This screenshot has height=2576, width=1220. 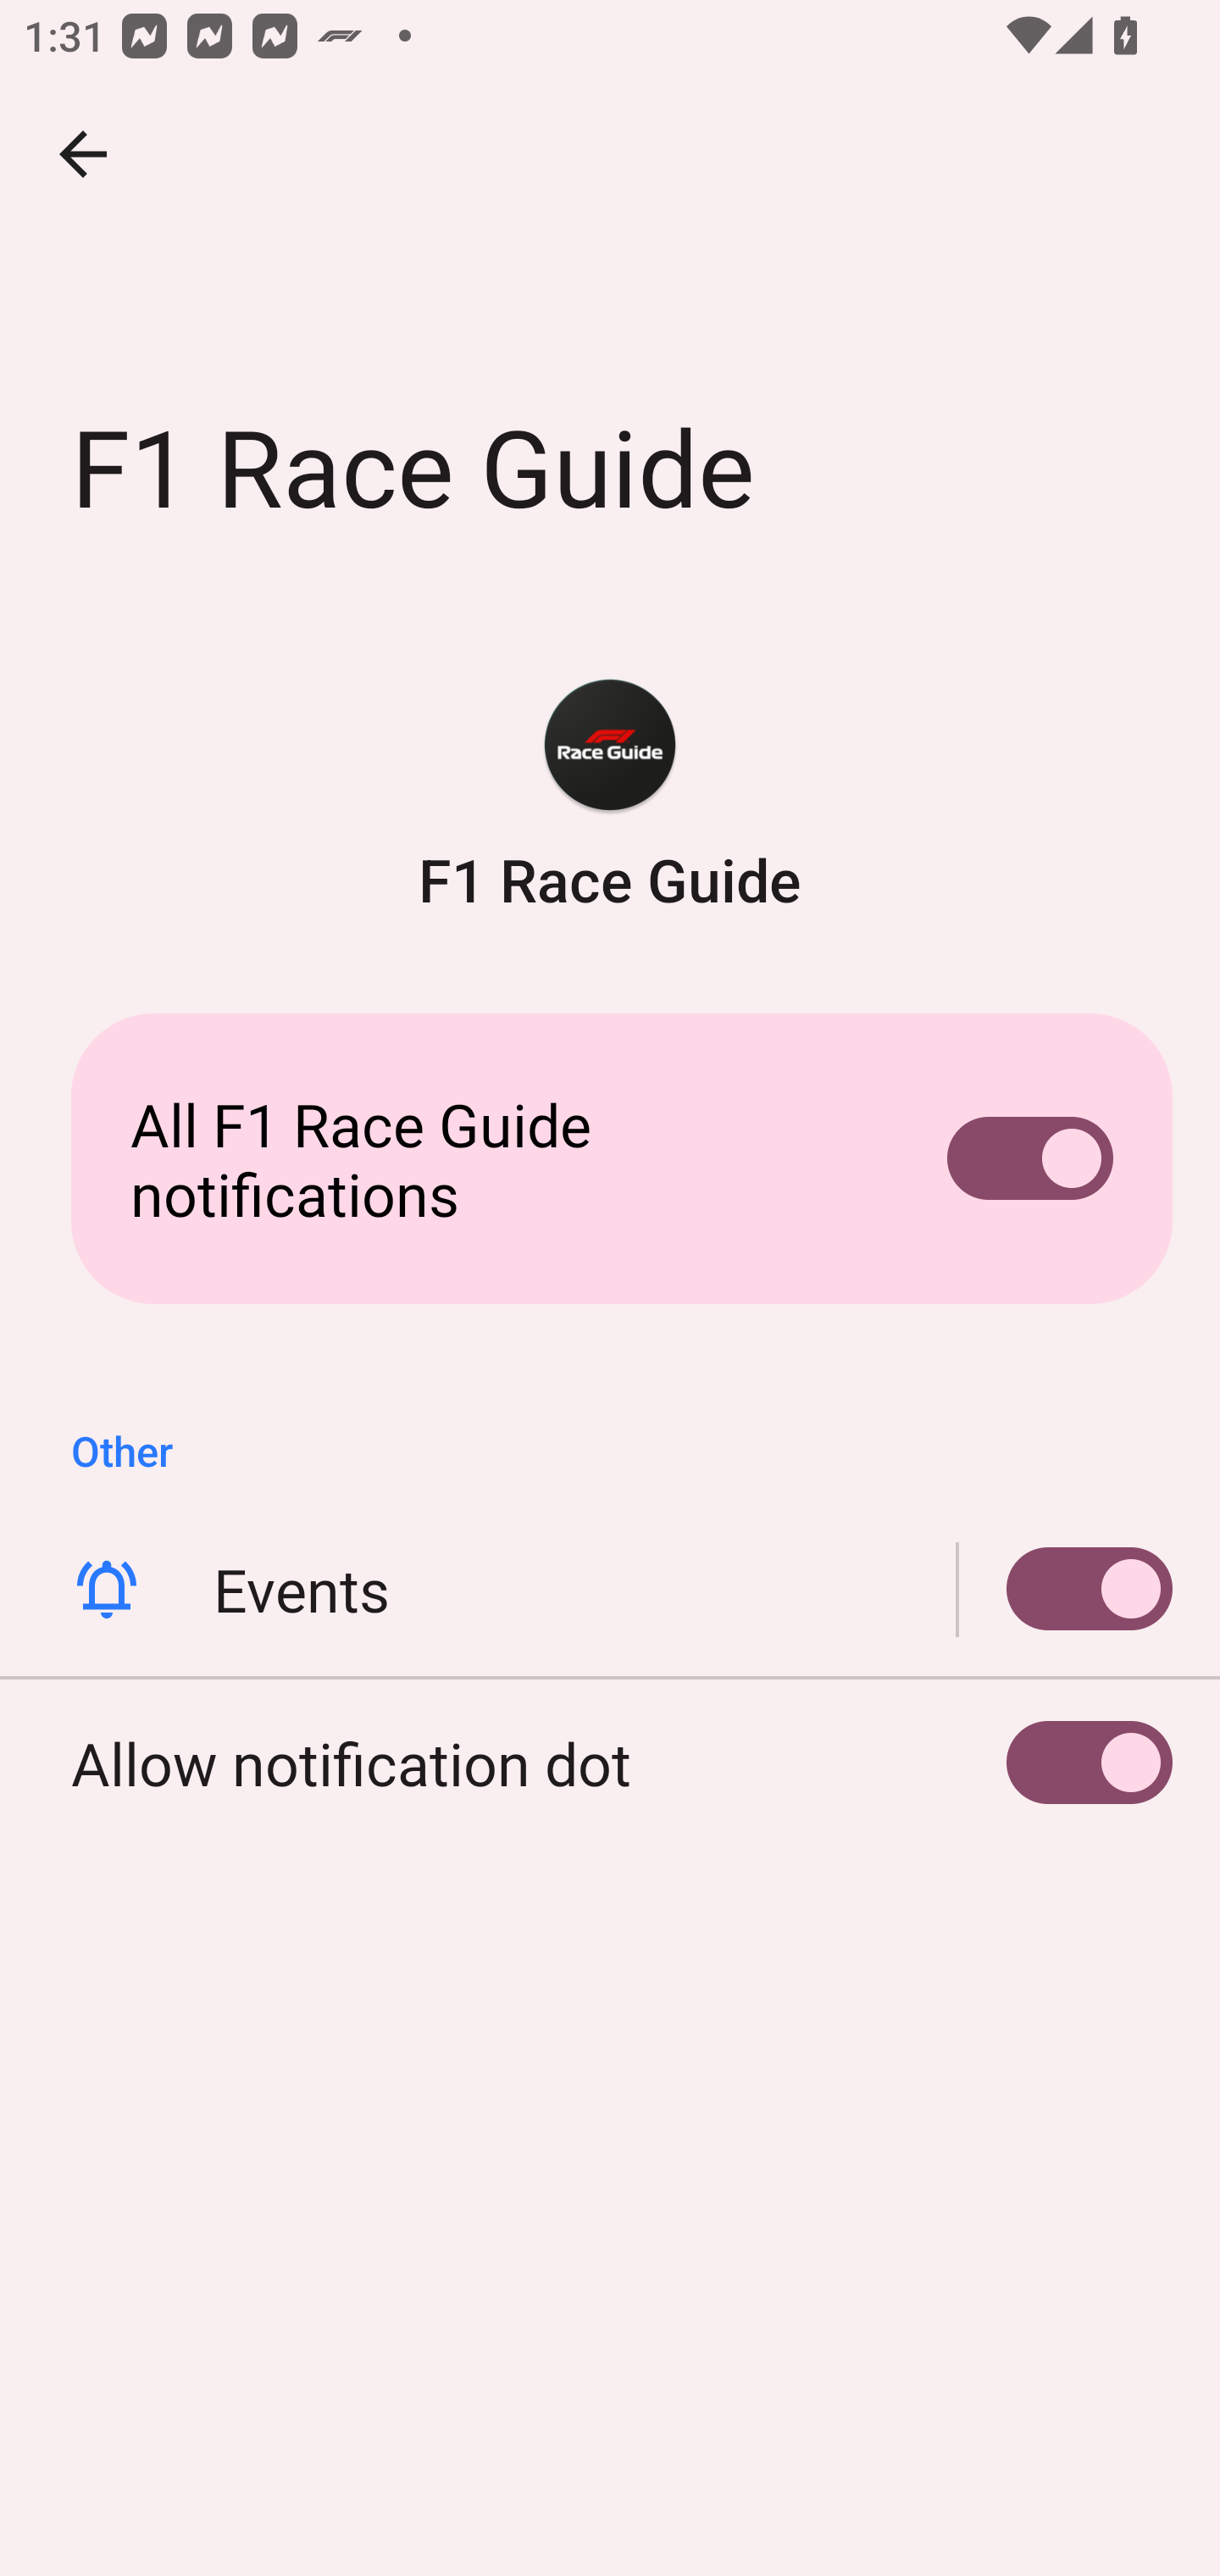 What do you see at coordinates (610, 1763) in the screenshot?
I see `Allow notification dot` at bounding box center [610, 1763].